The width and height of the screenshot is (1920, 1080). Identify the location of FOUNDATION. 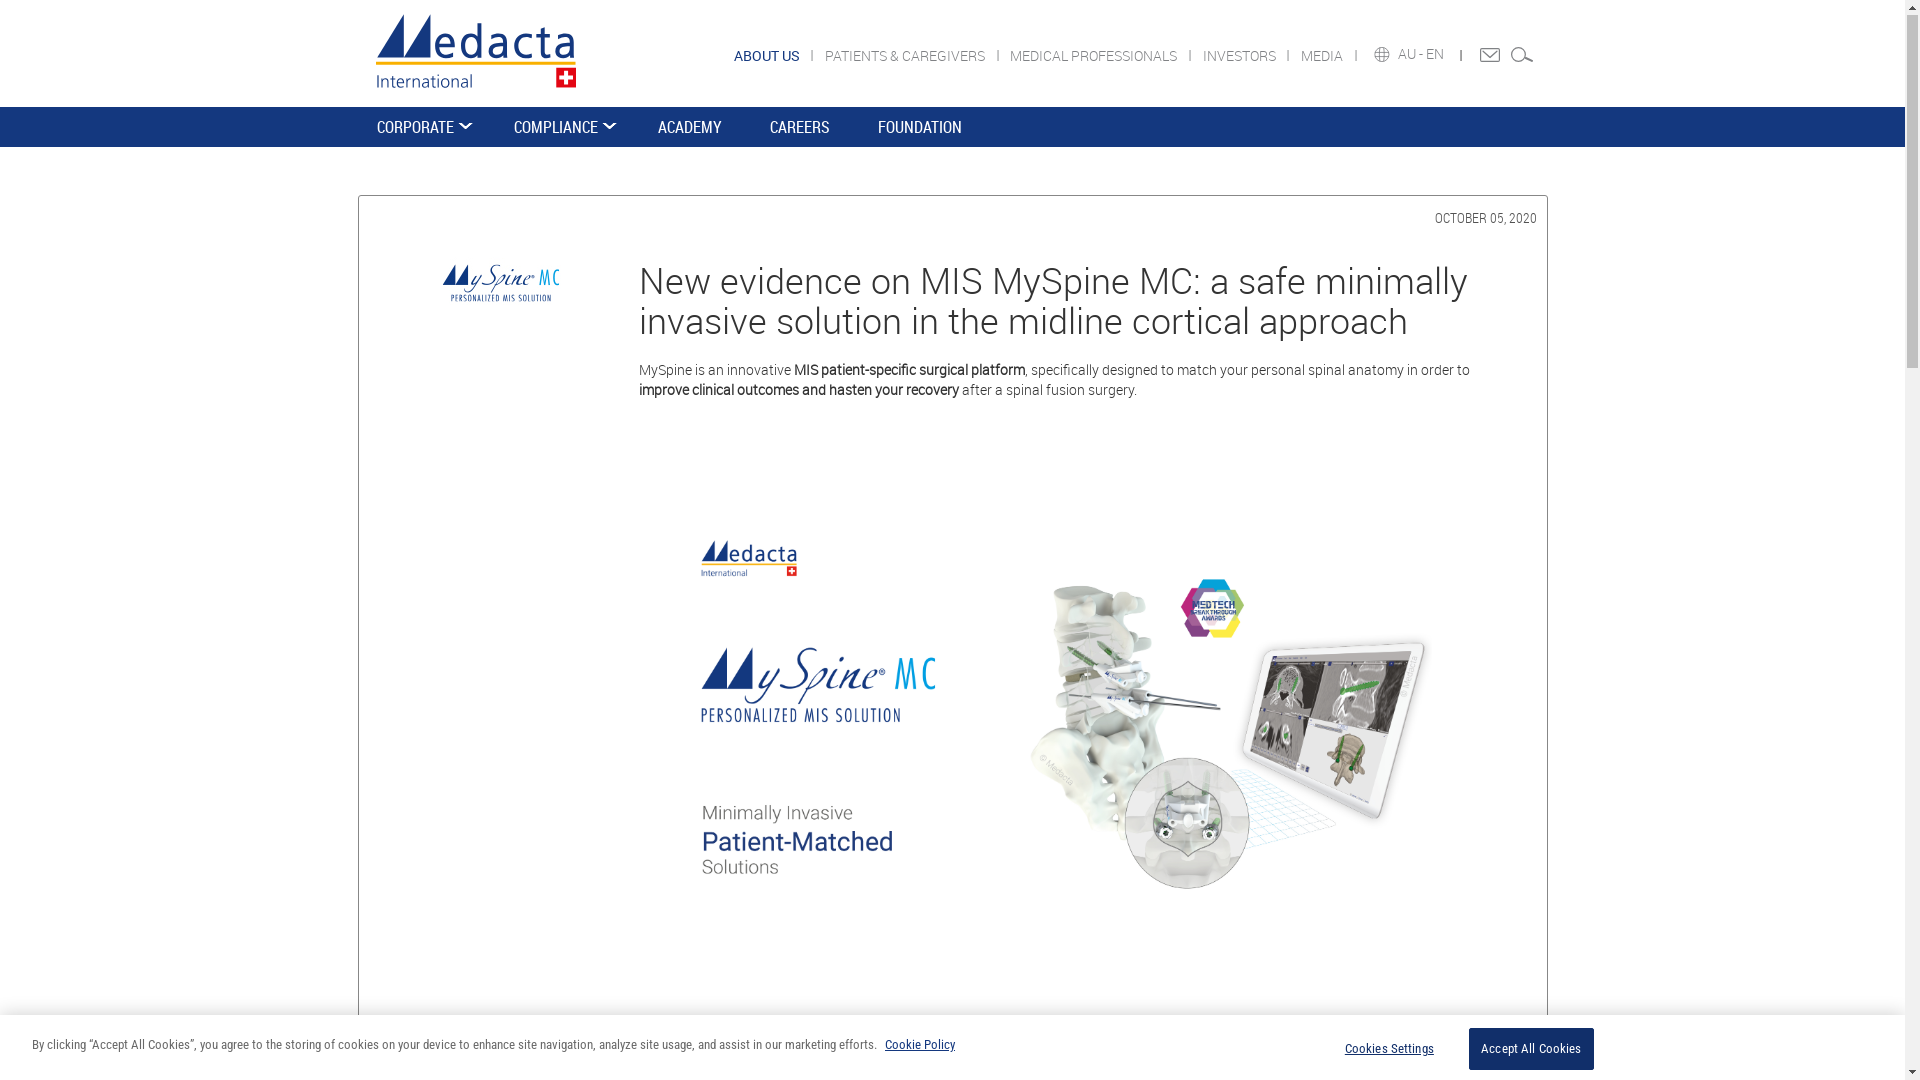
(920, 129).